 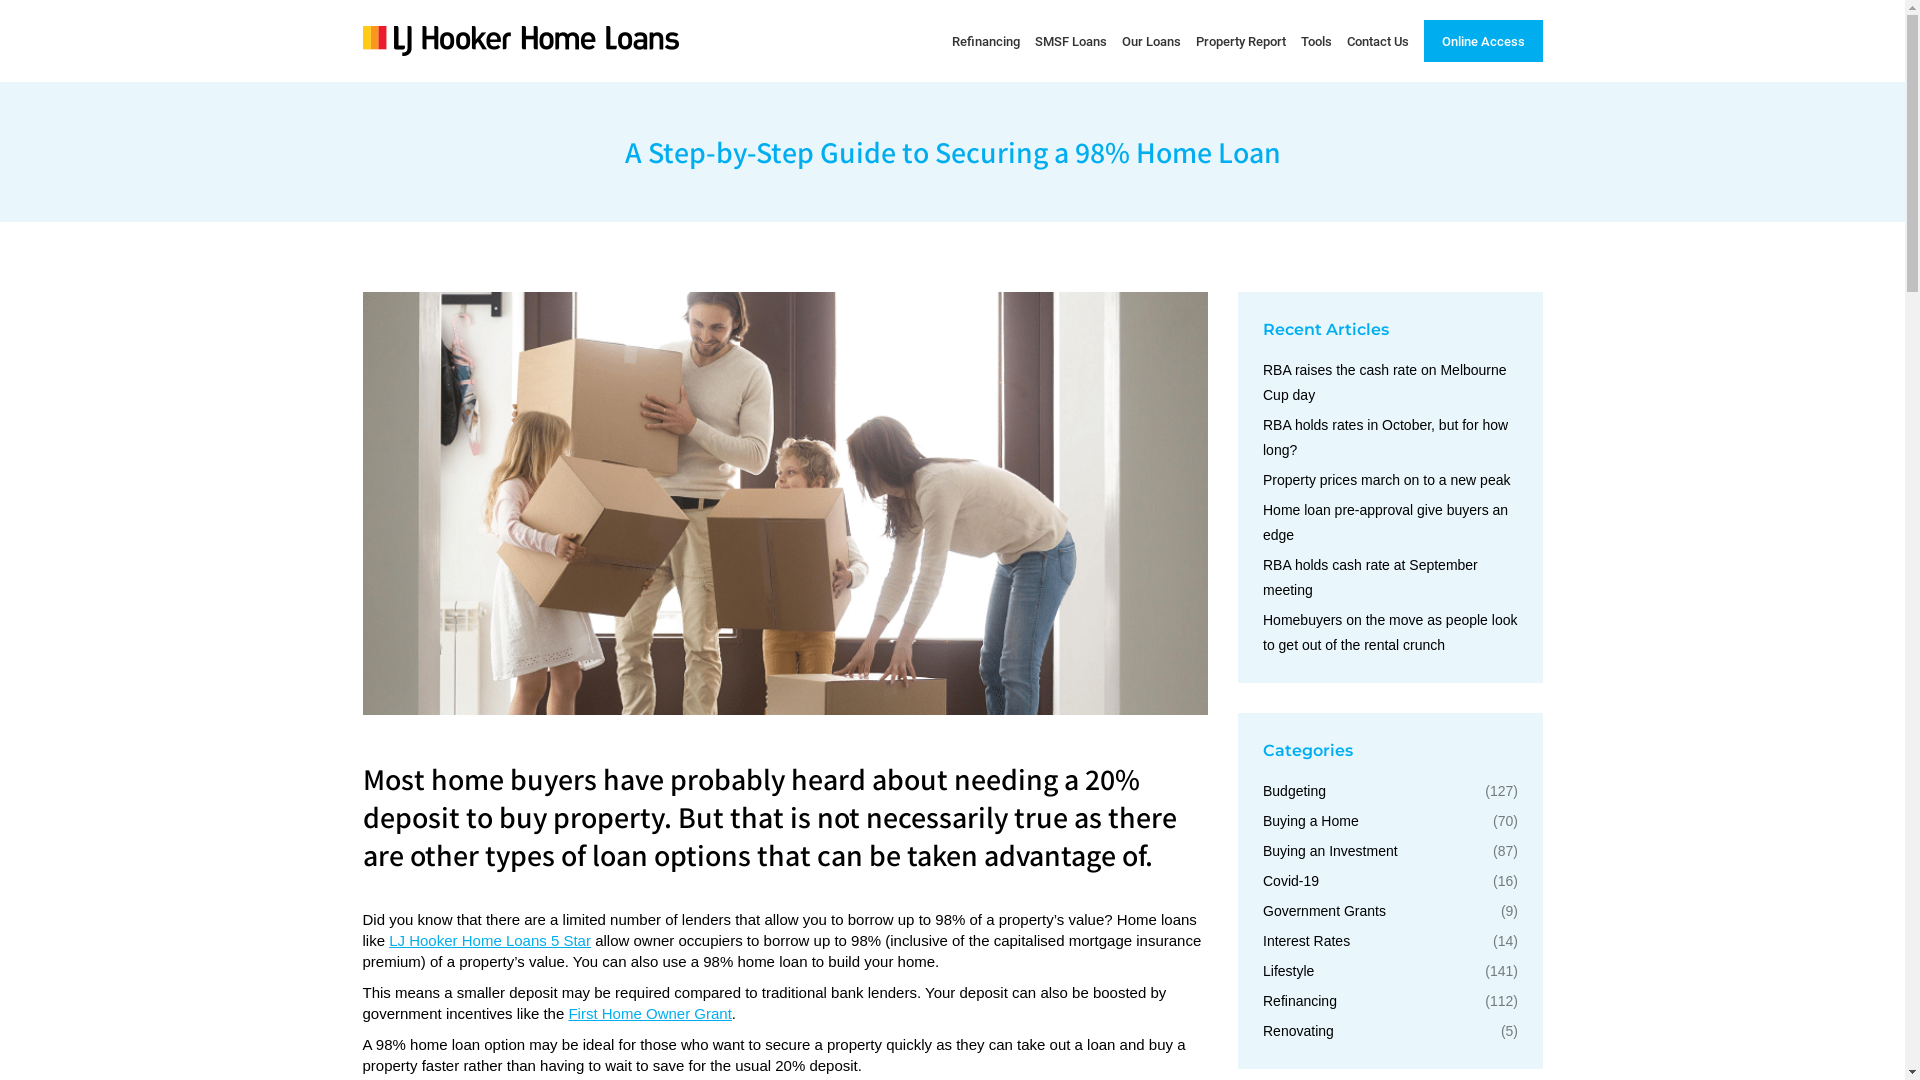 What do you see at coordinates (1241, 41) in the screenshot?
I see `Property Report` at bounding box center [1241, 41].